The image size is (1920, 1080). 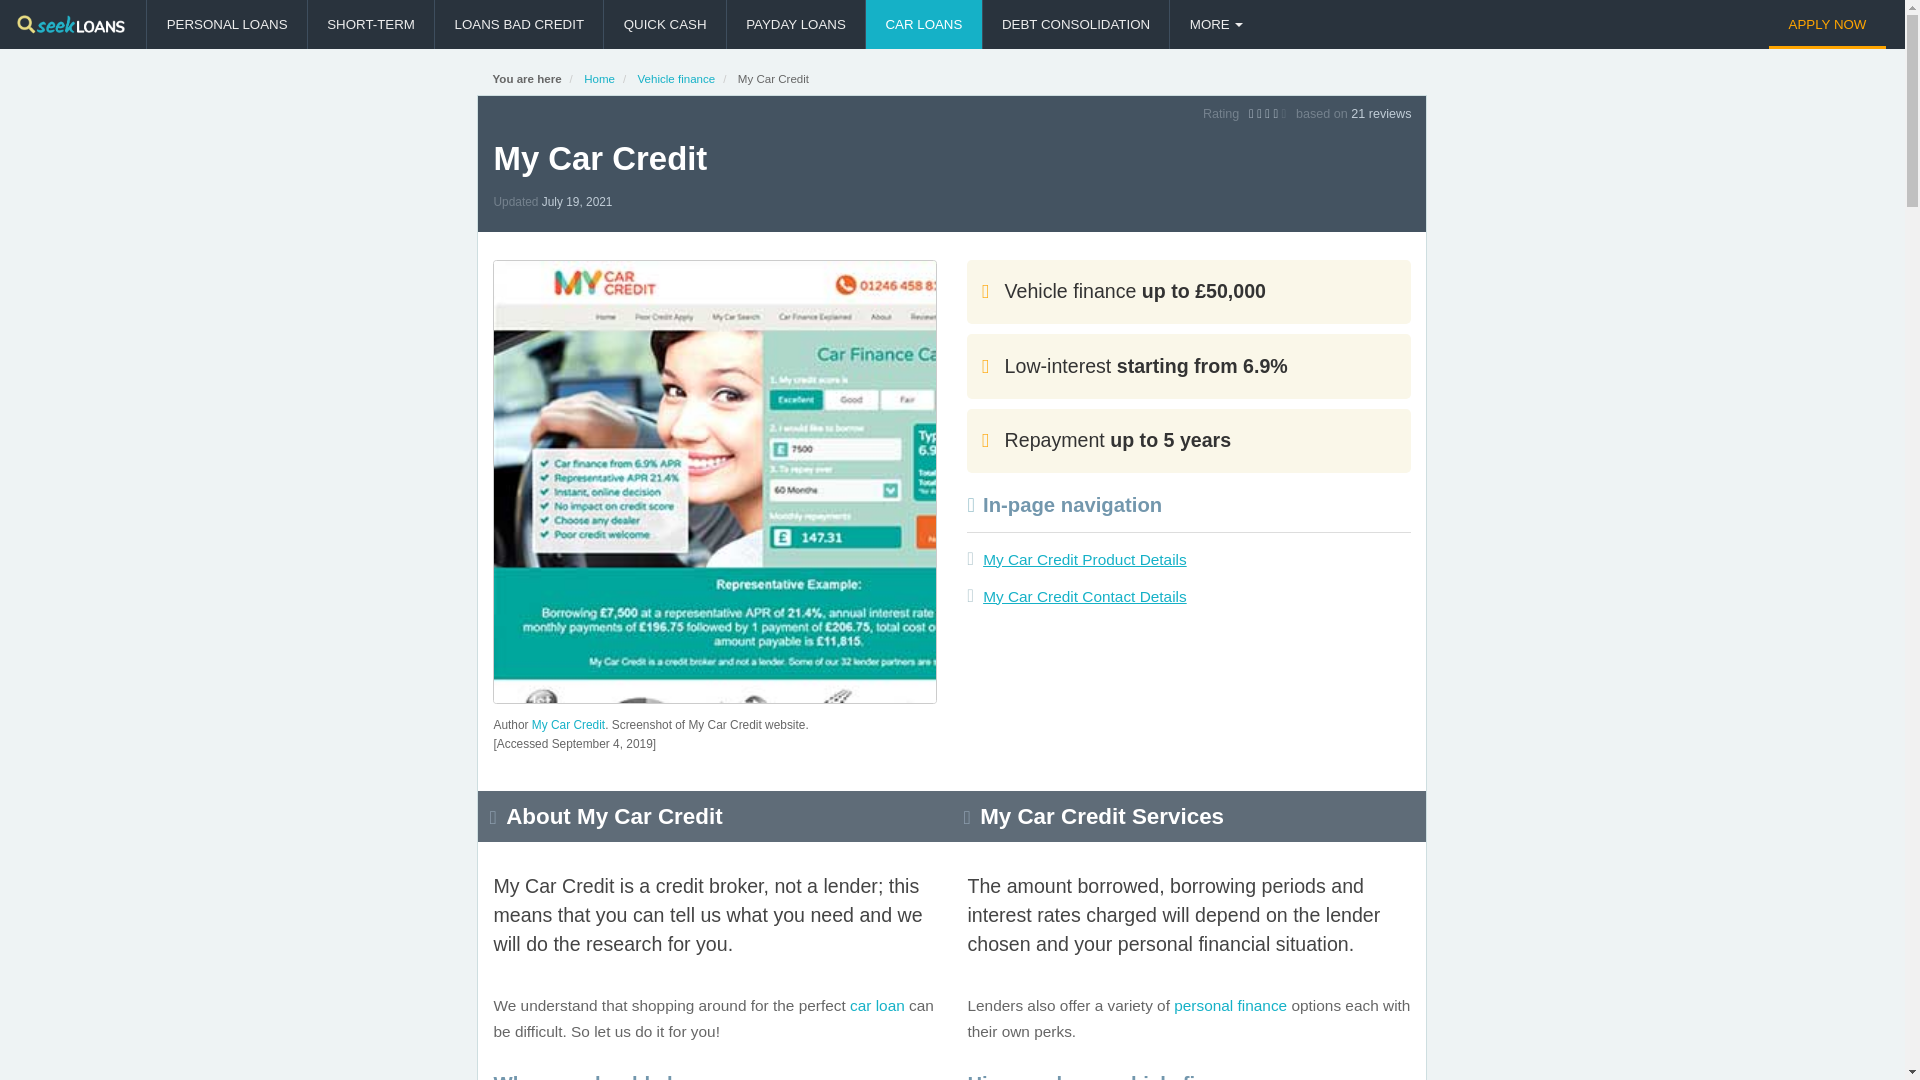 I want to click on MORE, so click(x=1215, y=24).